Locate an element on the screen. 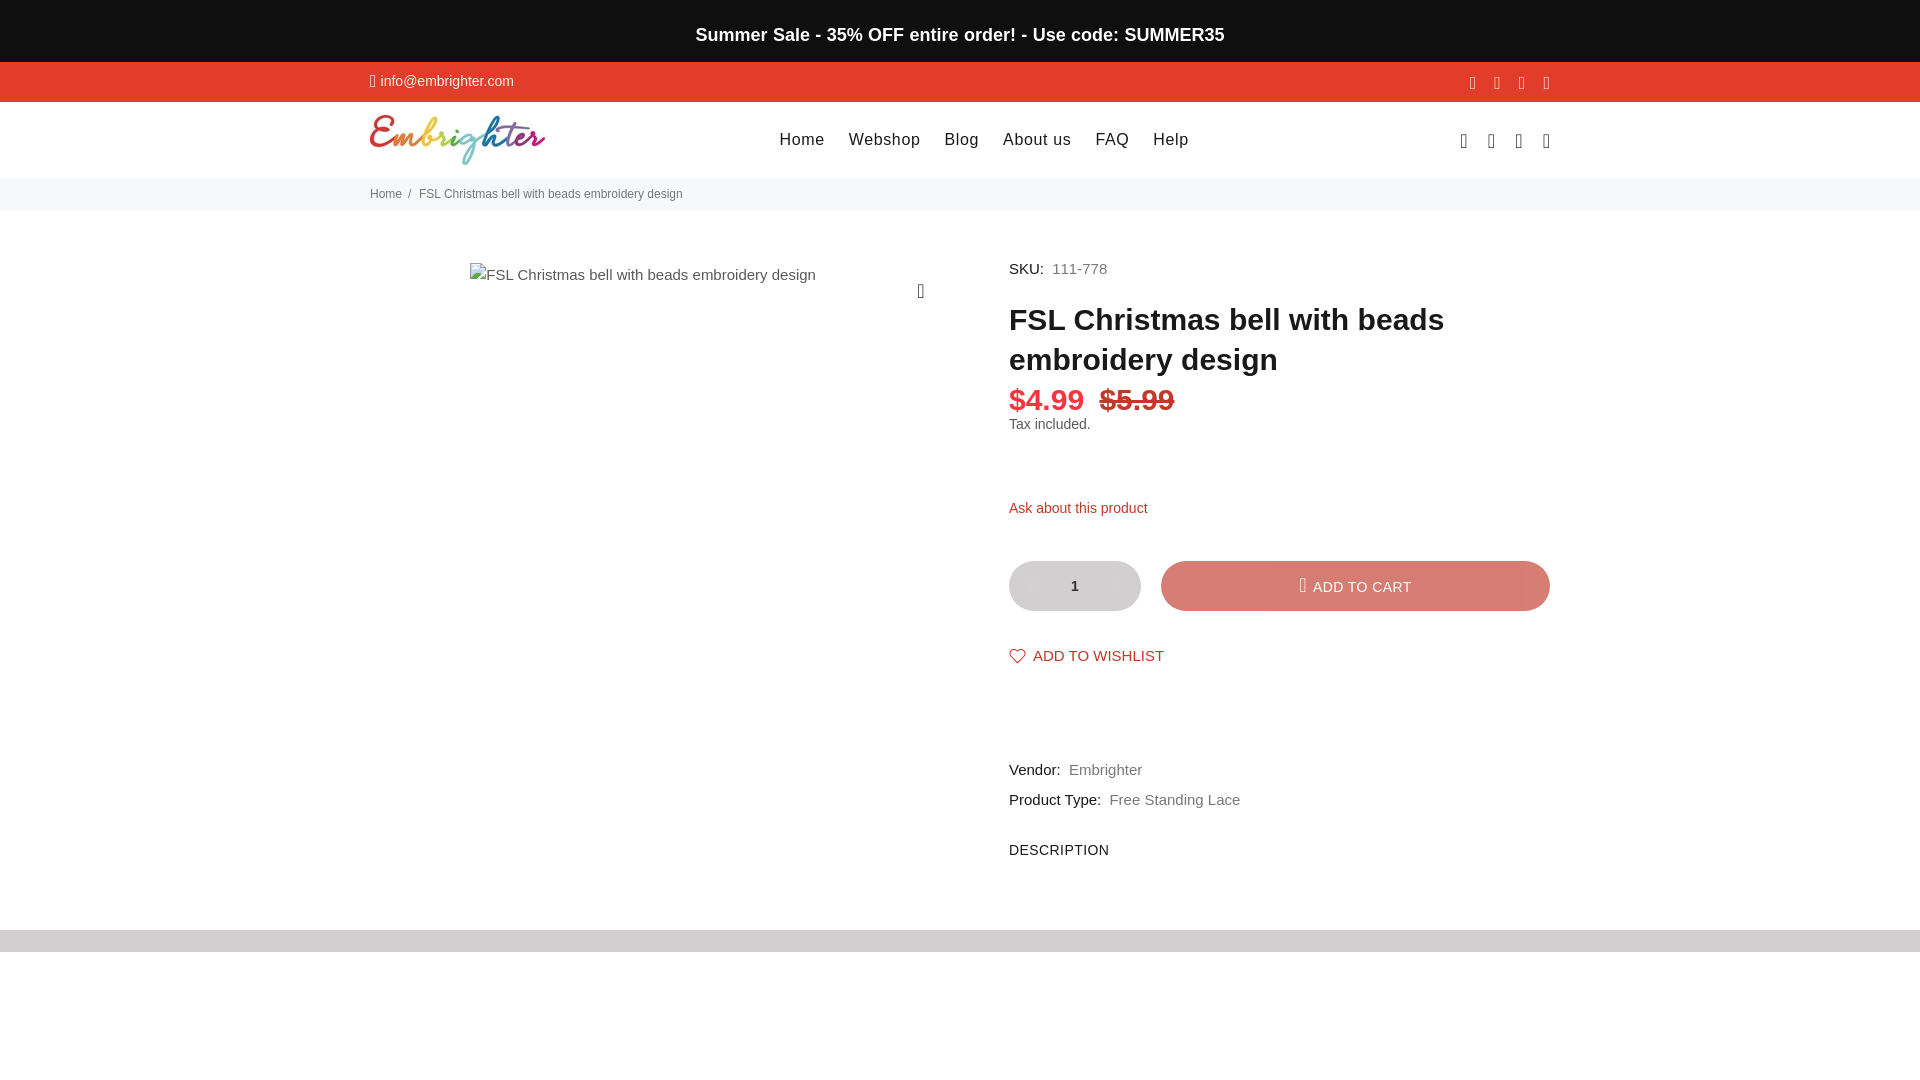 This screenshot has height=1080, width=1920. 1 is located at coordinates (1074, 586).